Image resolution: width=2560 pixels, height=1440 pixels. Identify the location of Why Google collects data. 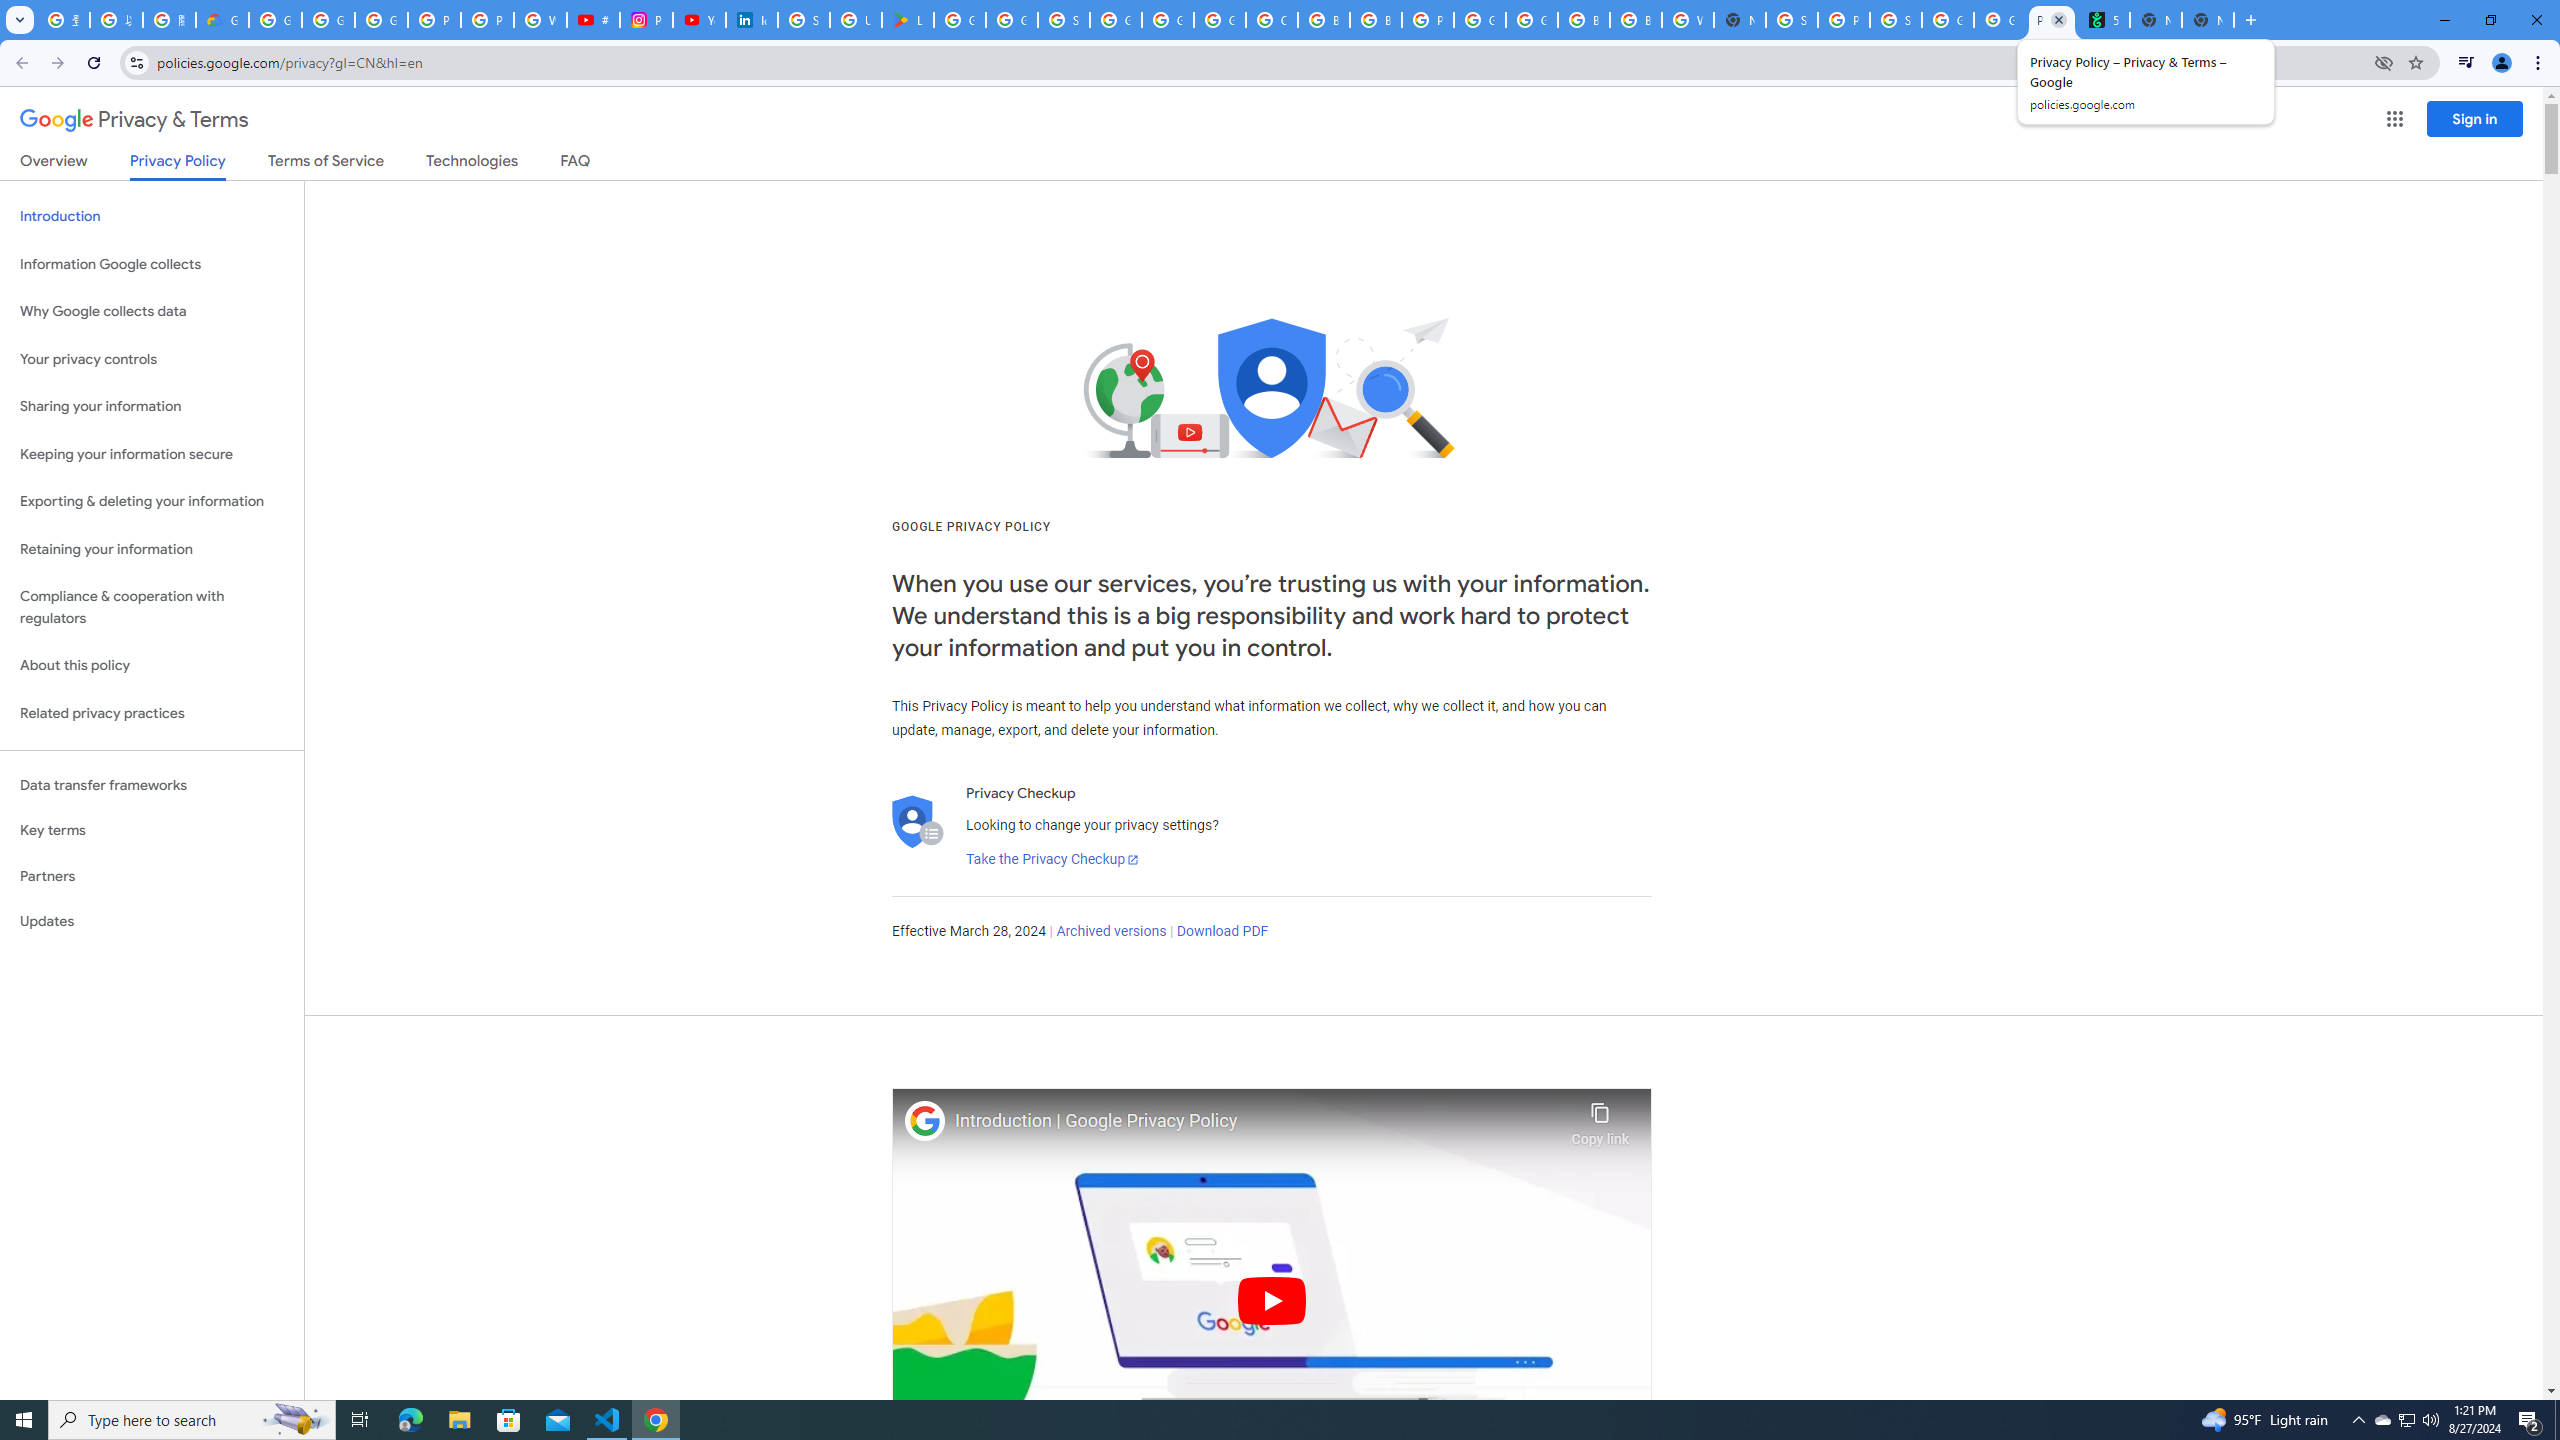
(152, 312).